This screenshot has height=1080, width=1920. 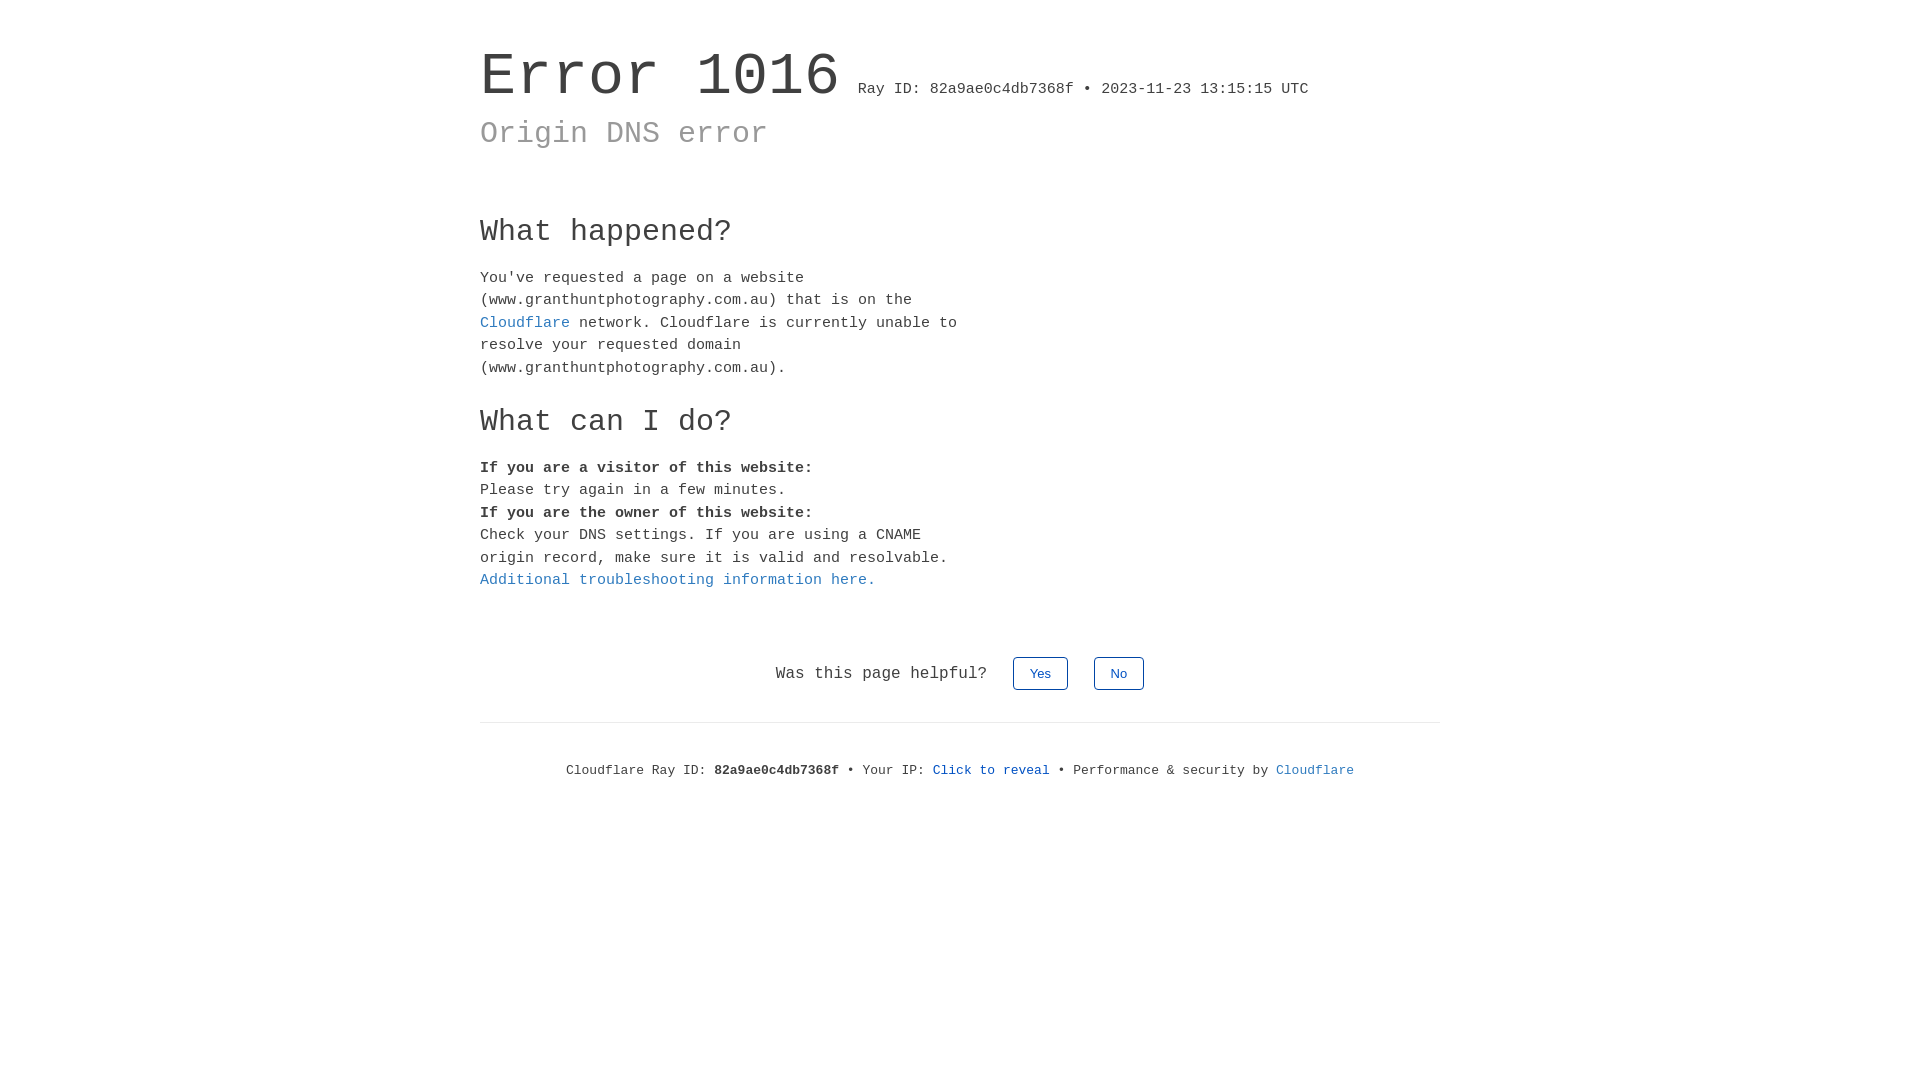 What do you see at coordinates (678, 580) in the screenshot?
I see `Additional troubleshooting information here.` at bounding box center [678, 580].